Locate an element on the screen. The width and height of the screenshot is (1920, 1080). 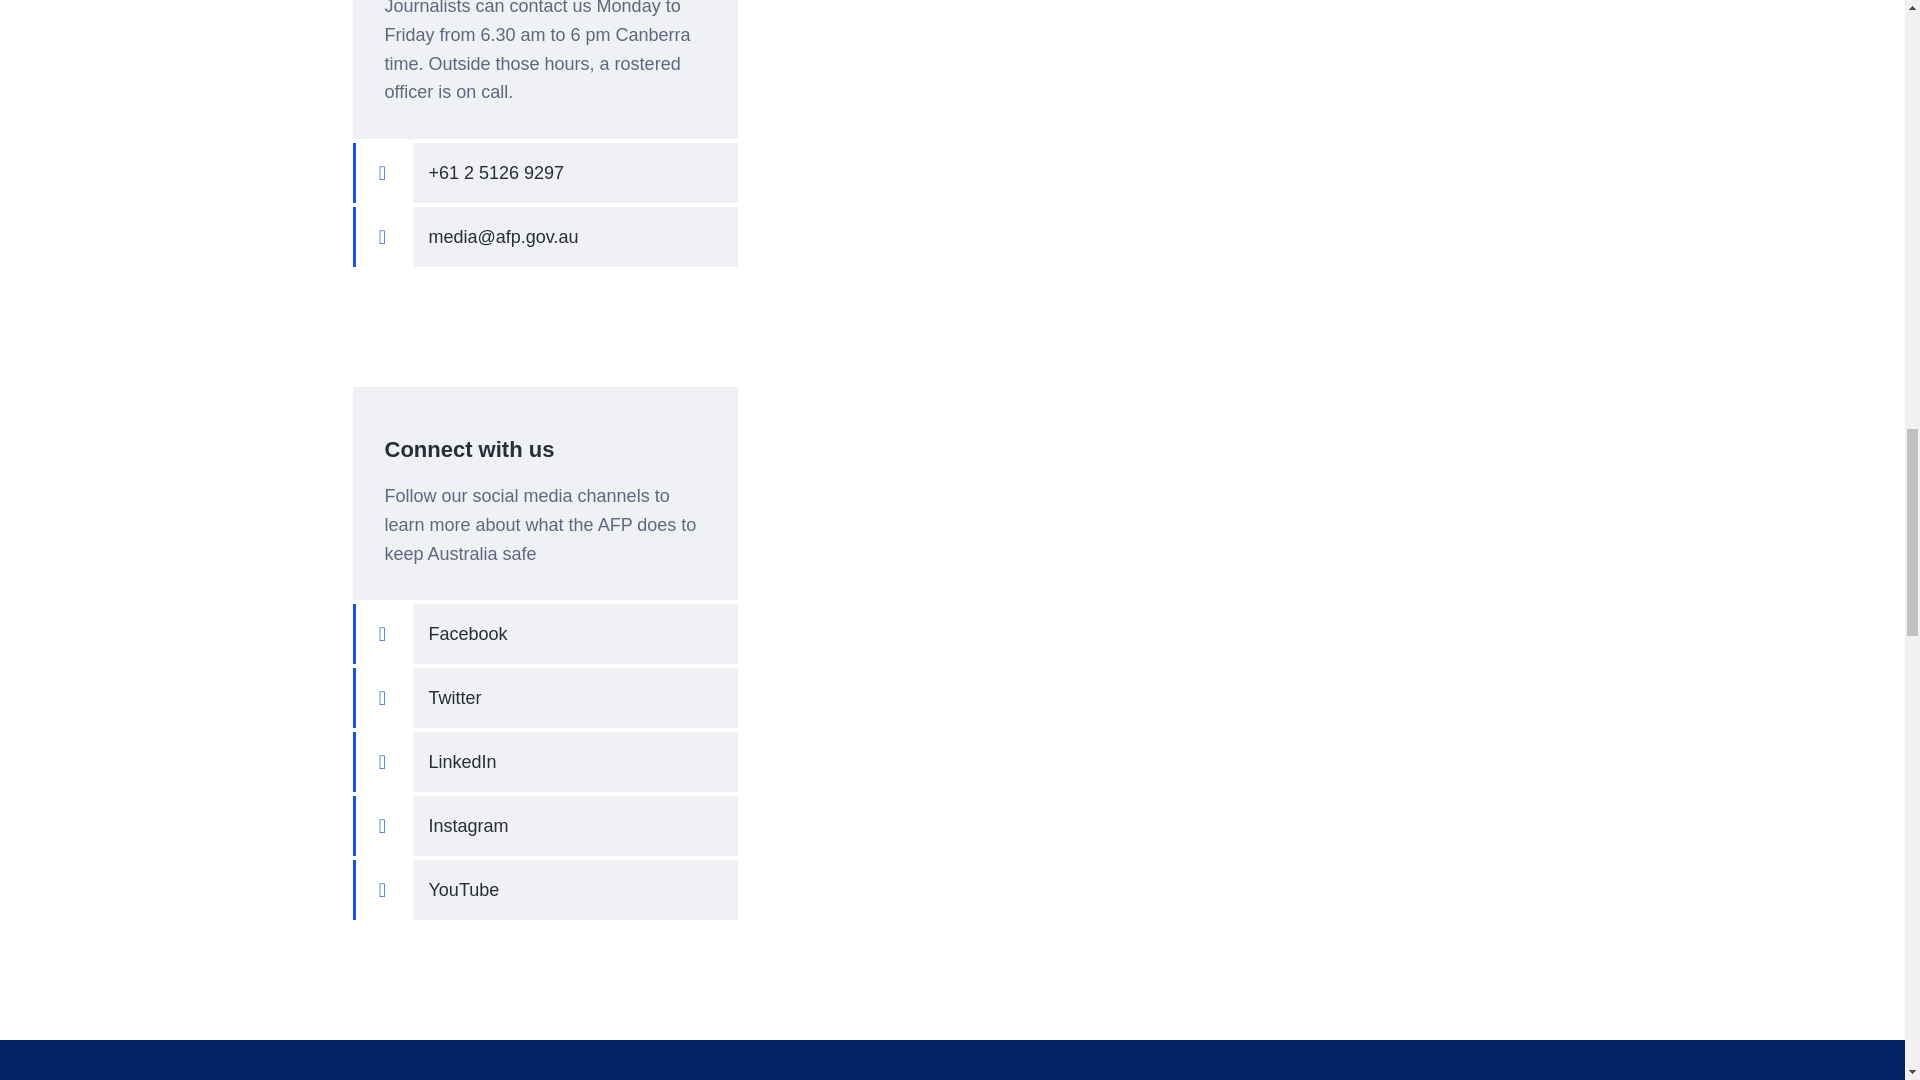
YouTube is located at coordinates (544, 890).